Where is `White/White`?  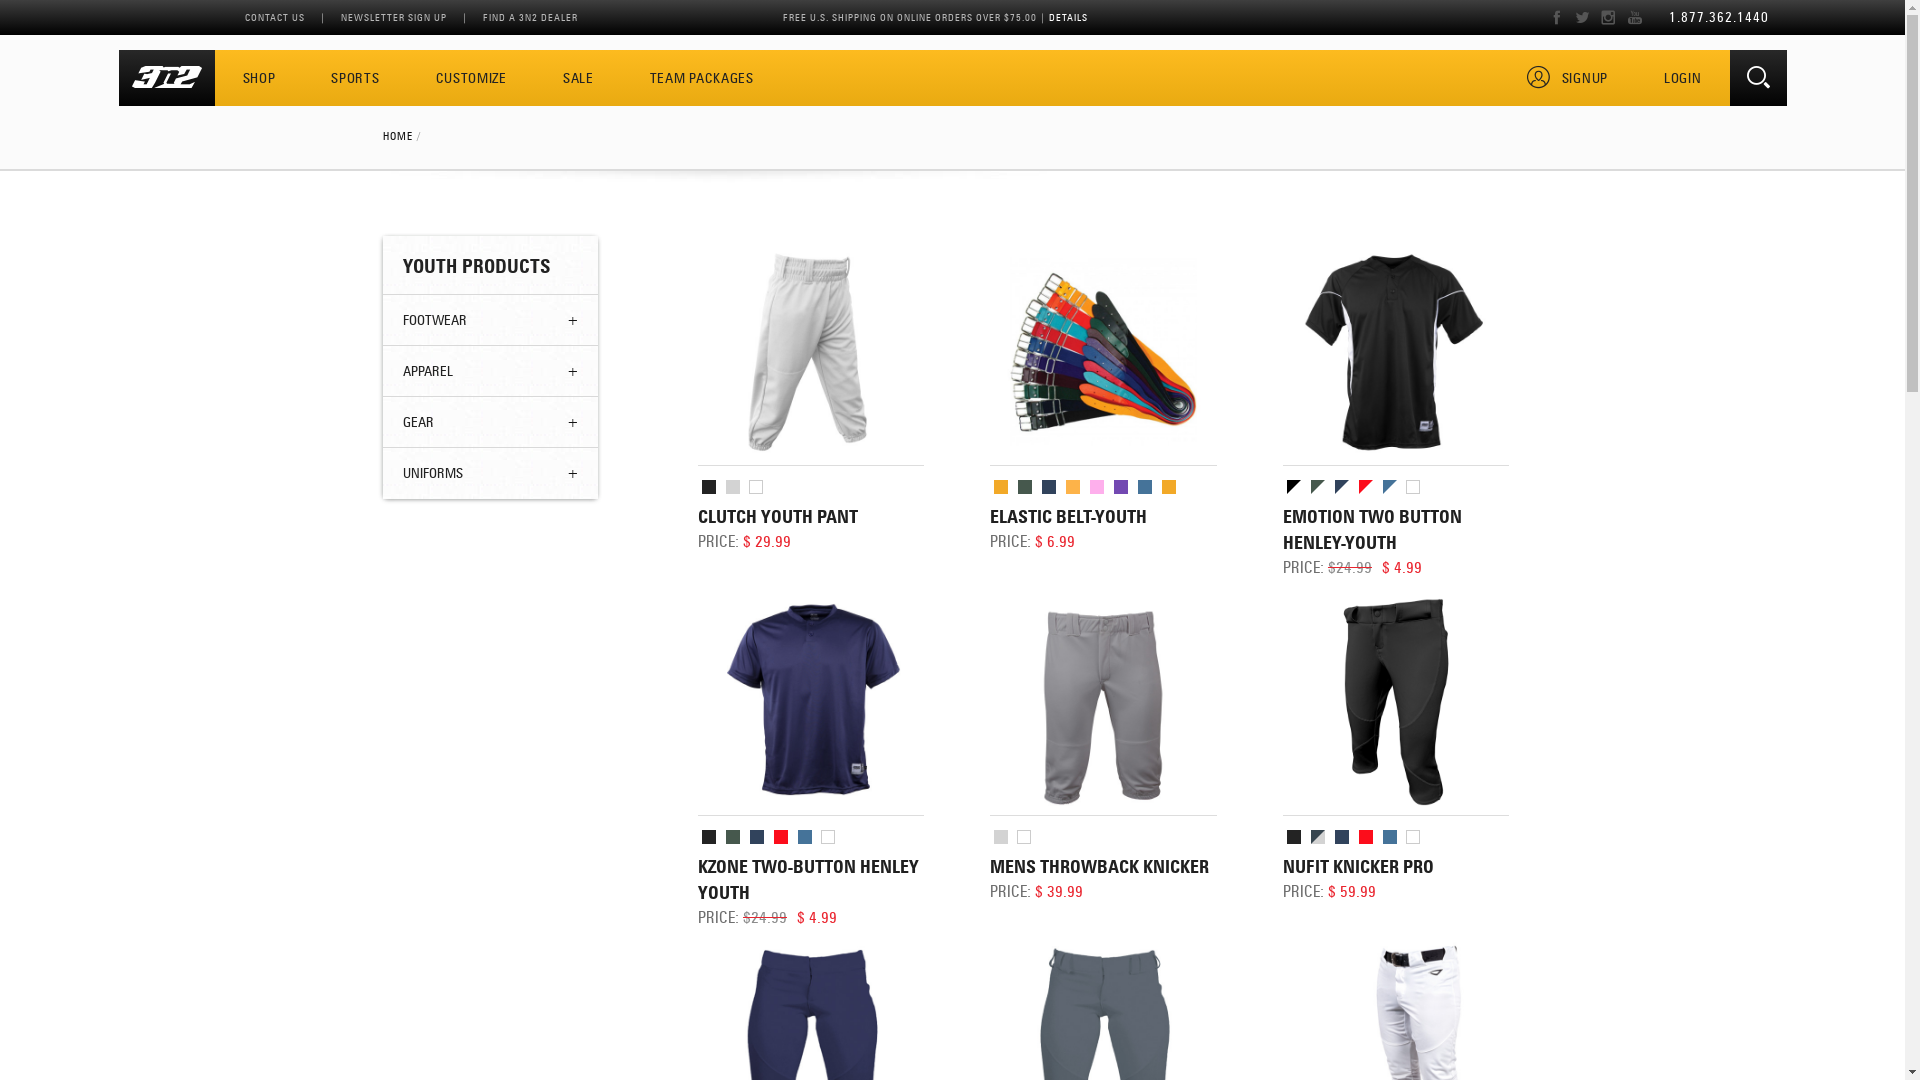
White/White is located at coordinates (1413, 487).